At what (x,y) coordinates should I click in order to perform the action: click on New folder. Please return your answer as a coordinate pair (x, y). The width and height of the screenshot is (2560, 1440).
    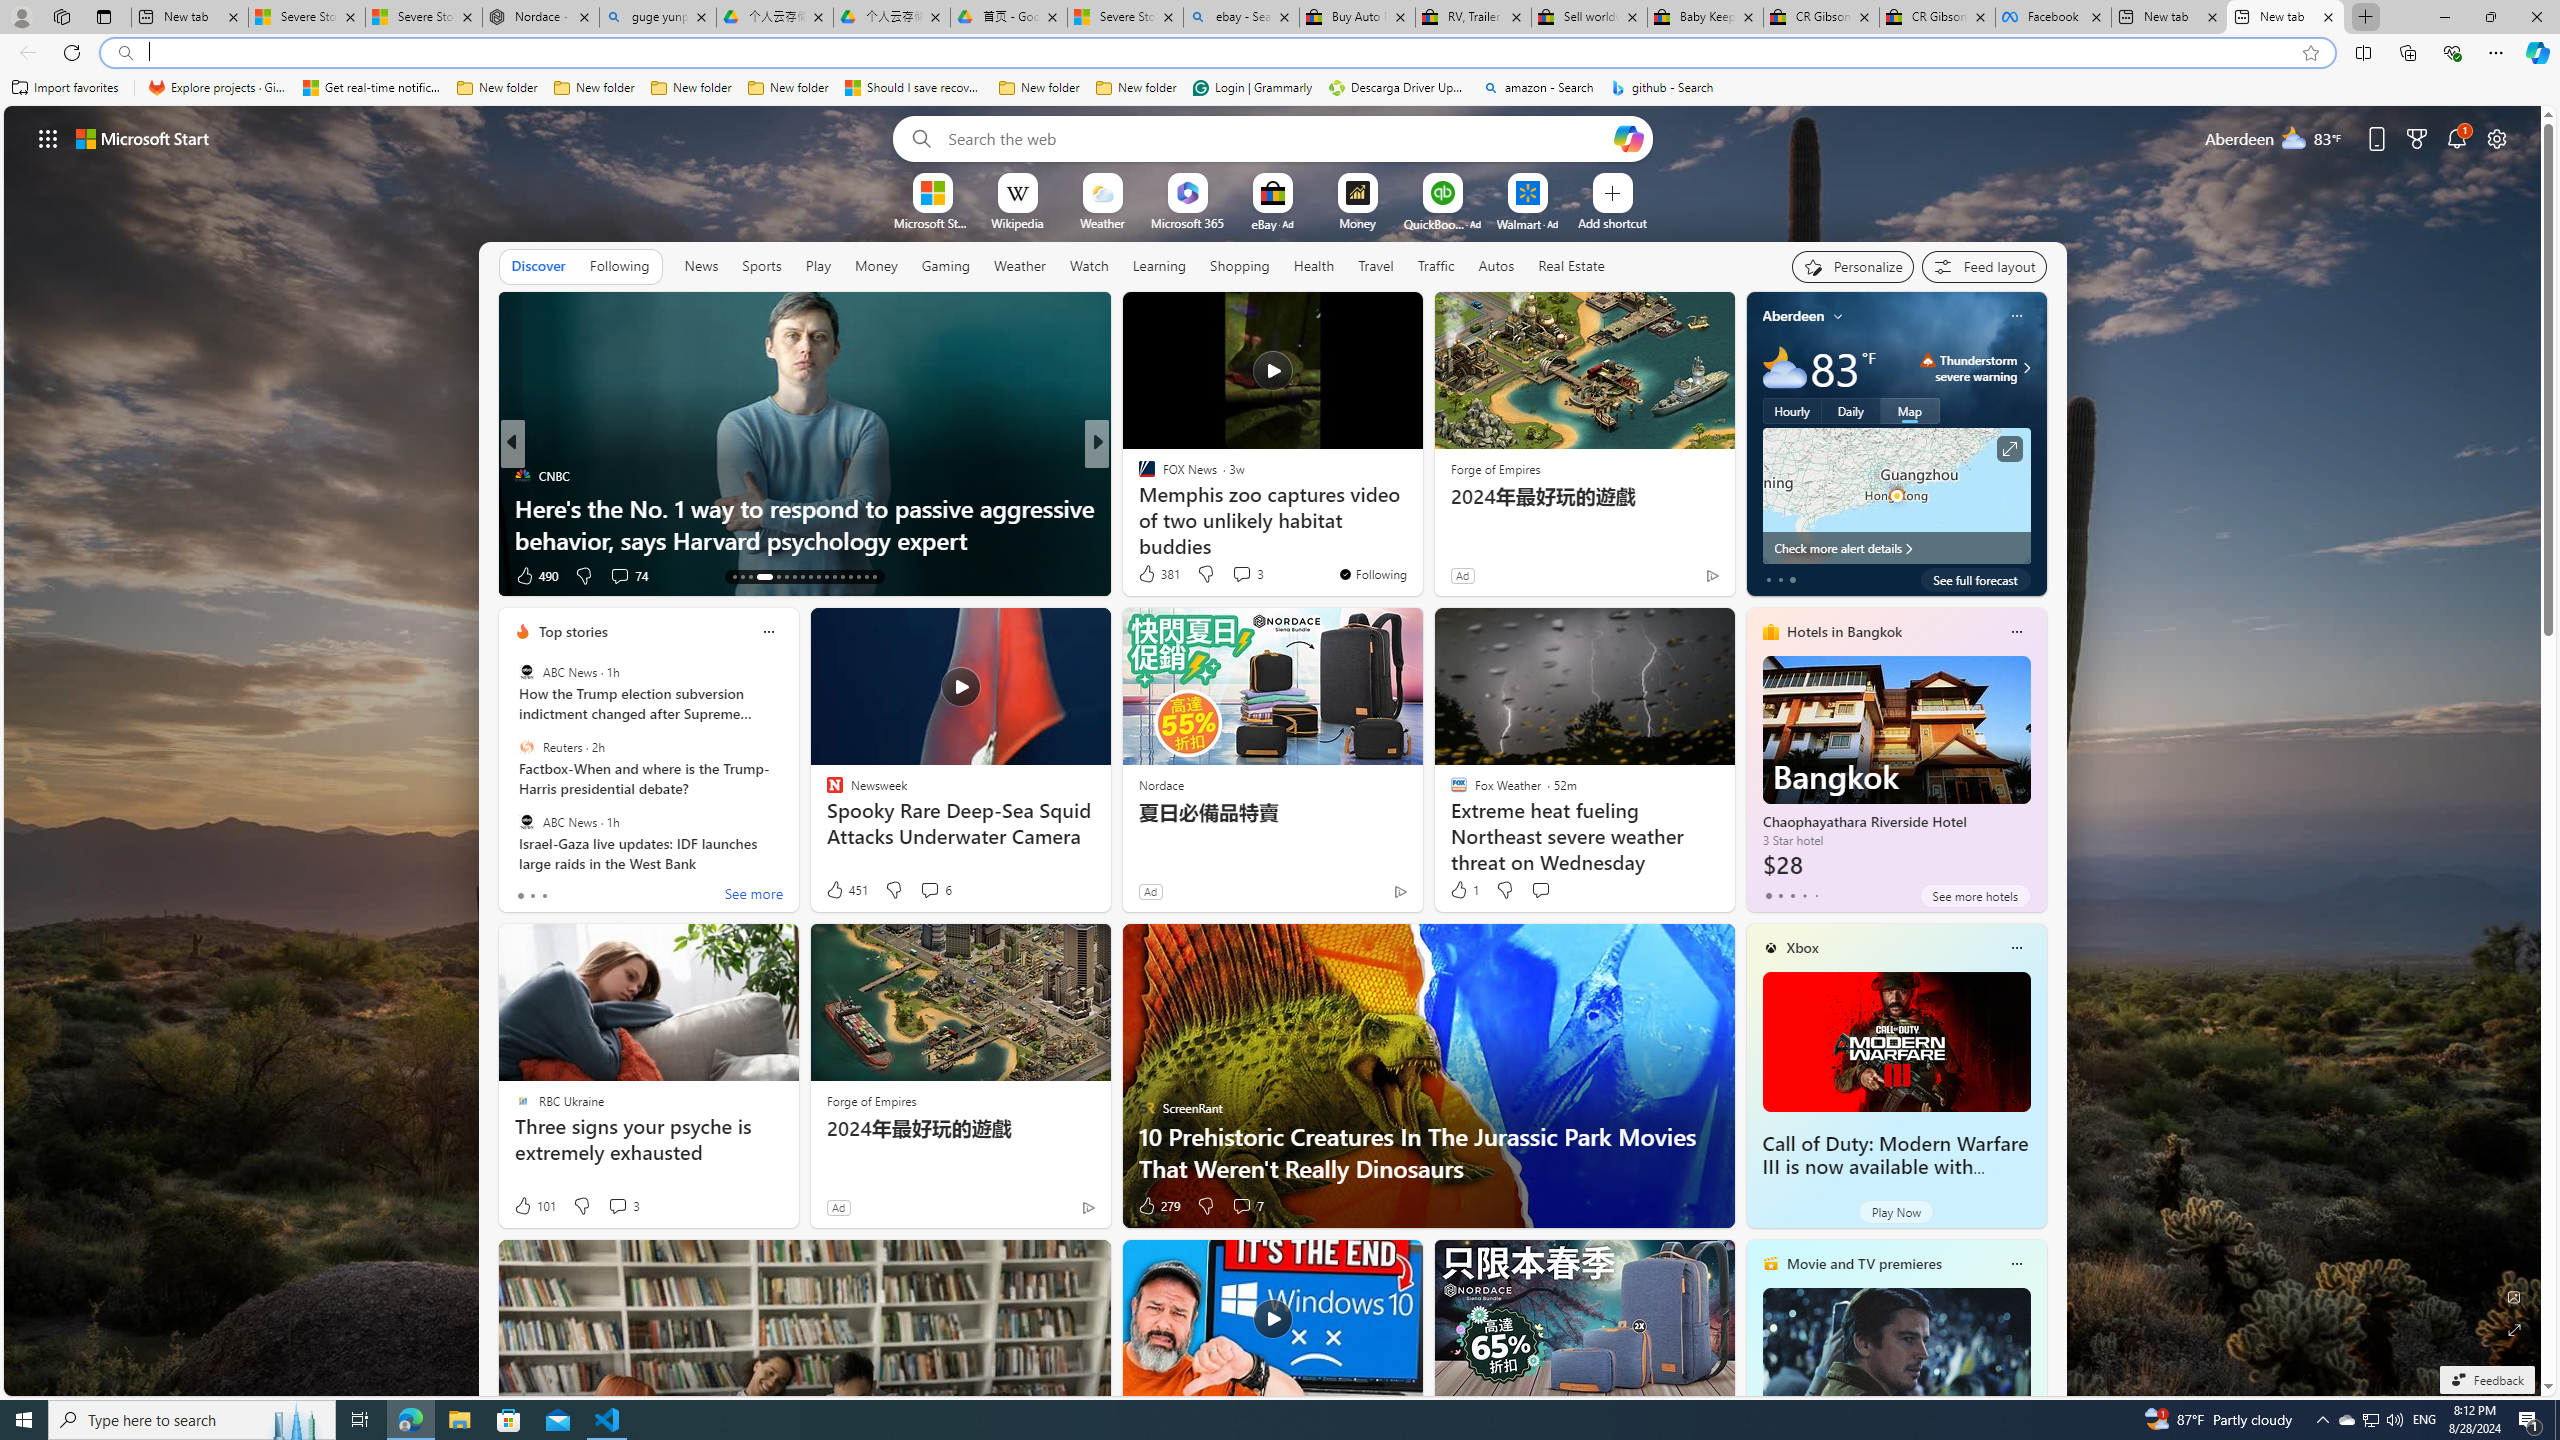
    Looking at the image, I should click on (1136, 88).